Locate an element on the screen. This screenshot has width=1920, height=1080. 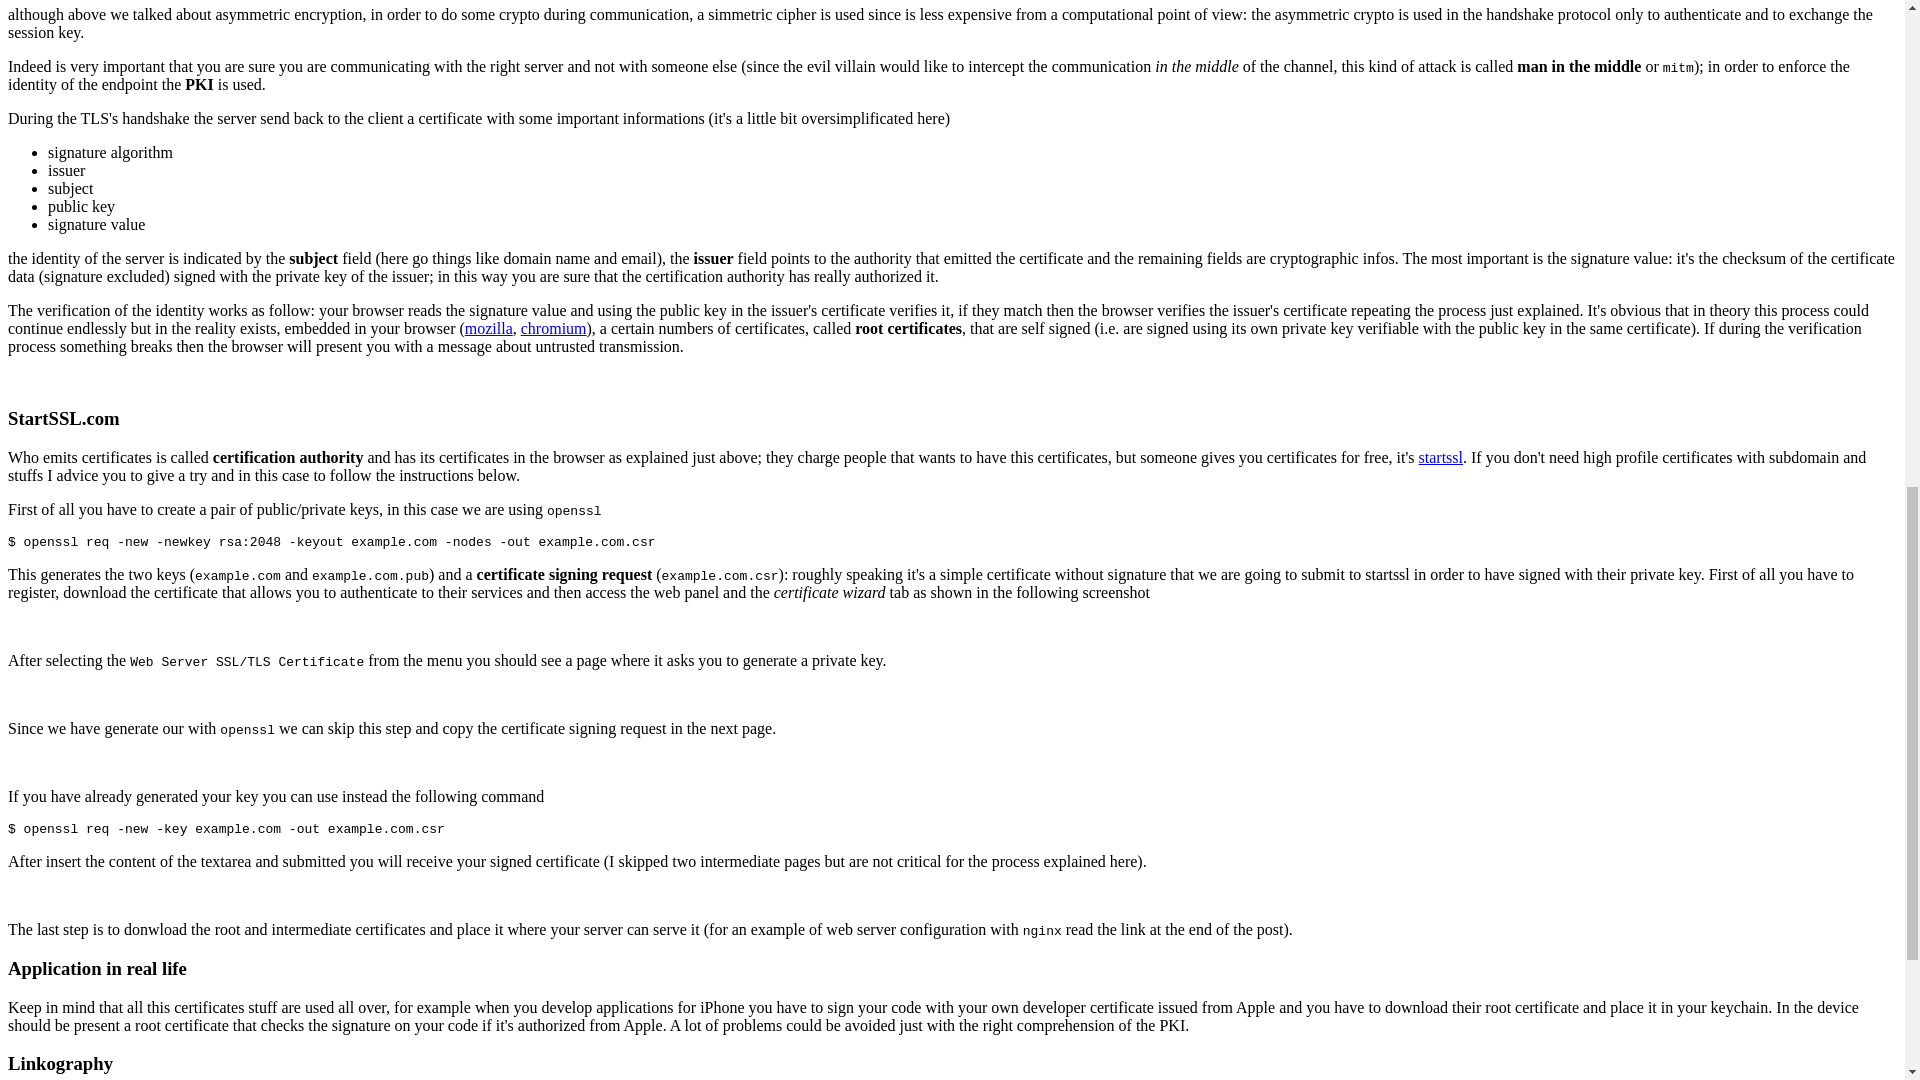
chromium is located at coordinates (554, 328).